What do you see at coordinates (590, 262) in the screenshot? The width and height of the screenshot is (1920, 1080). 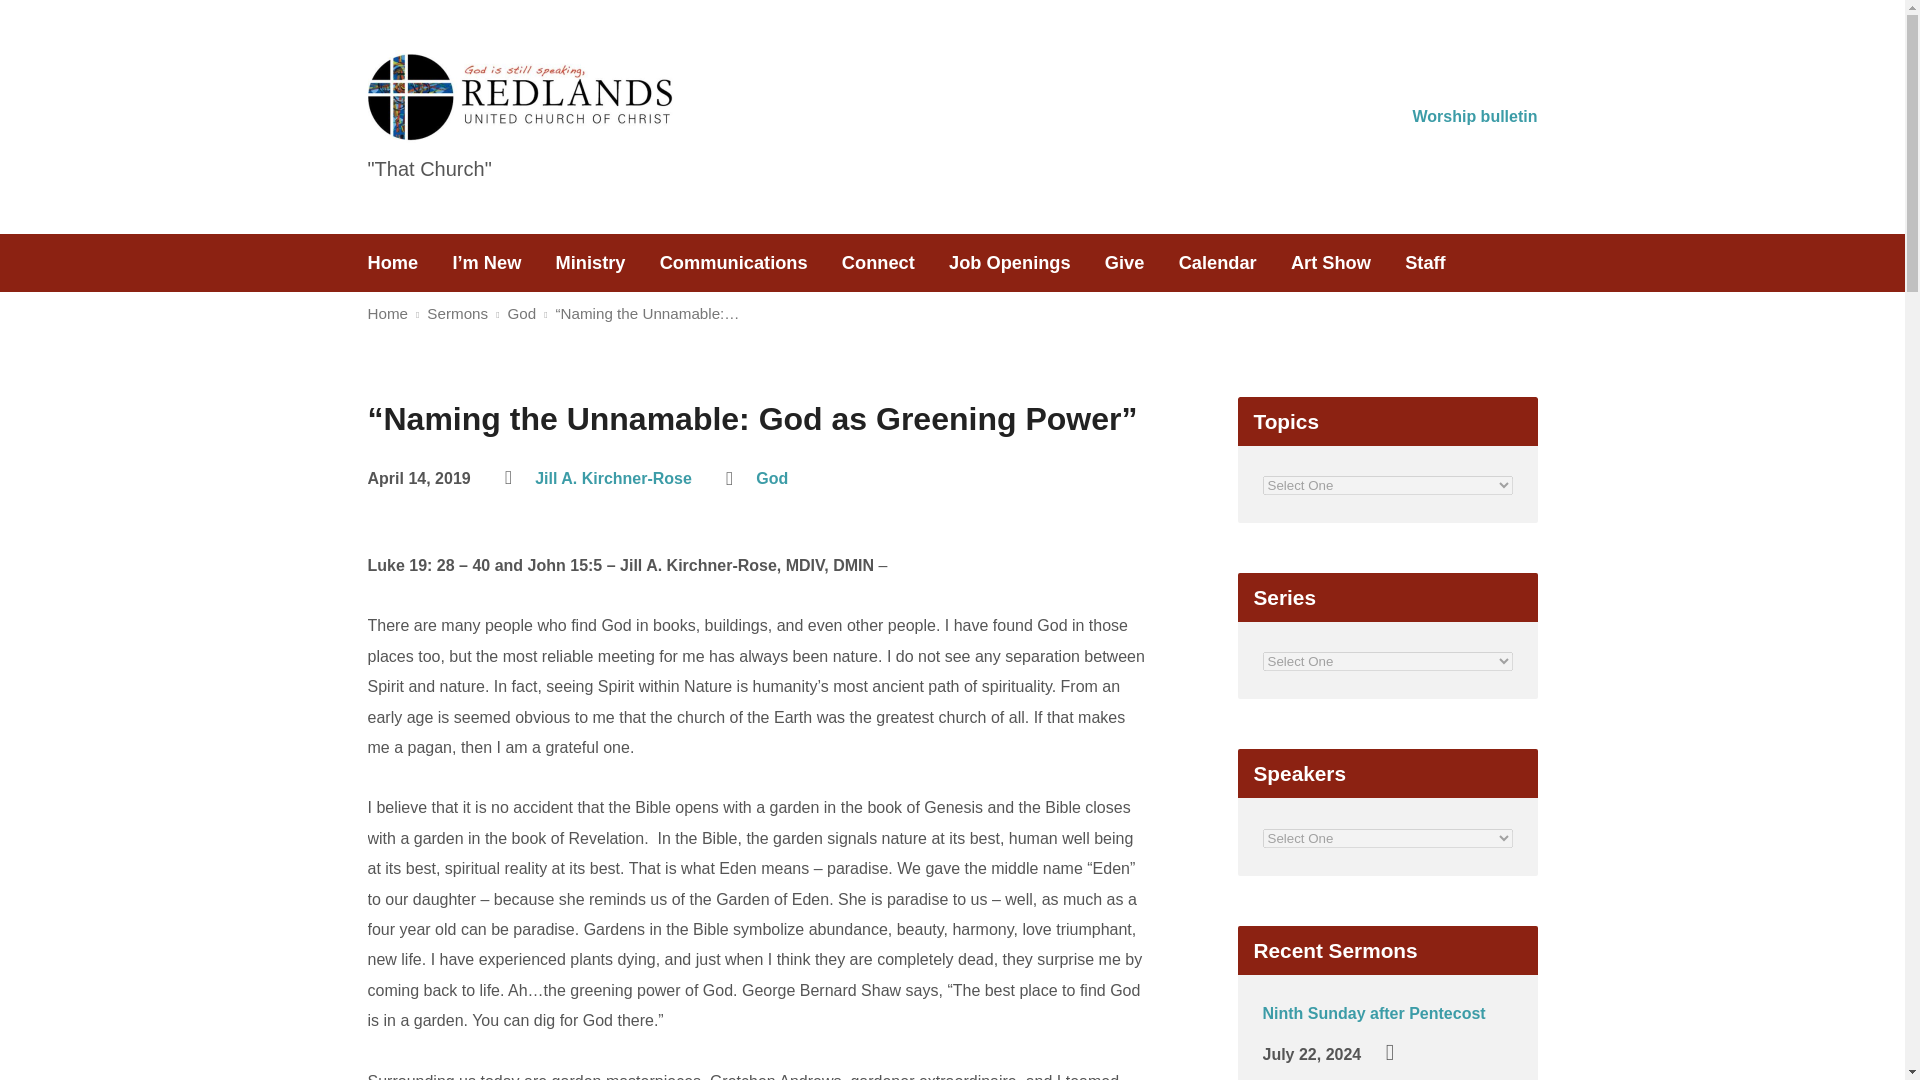 I see `Ministry` at bounding box center [590, 262].